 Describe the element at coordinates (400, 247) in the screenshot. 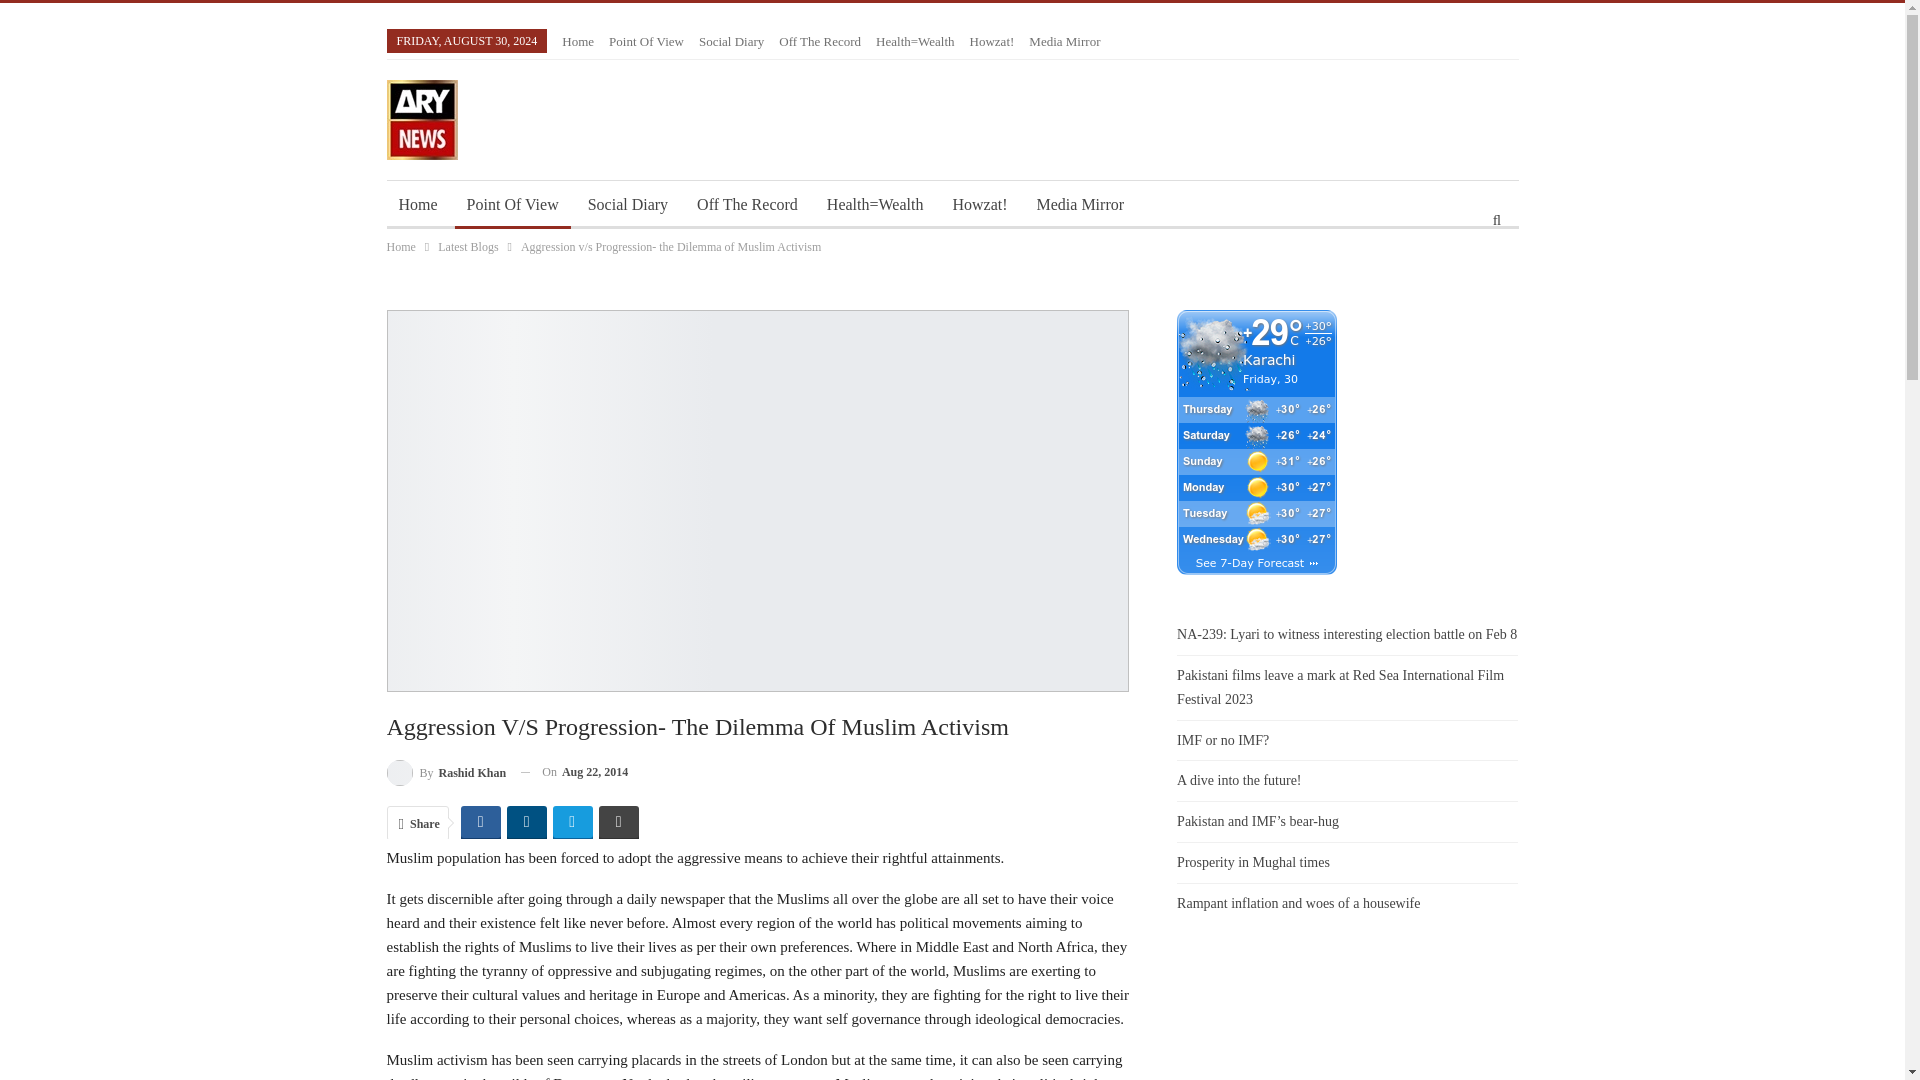

I see `Home` at that location.